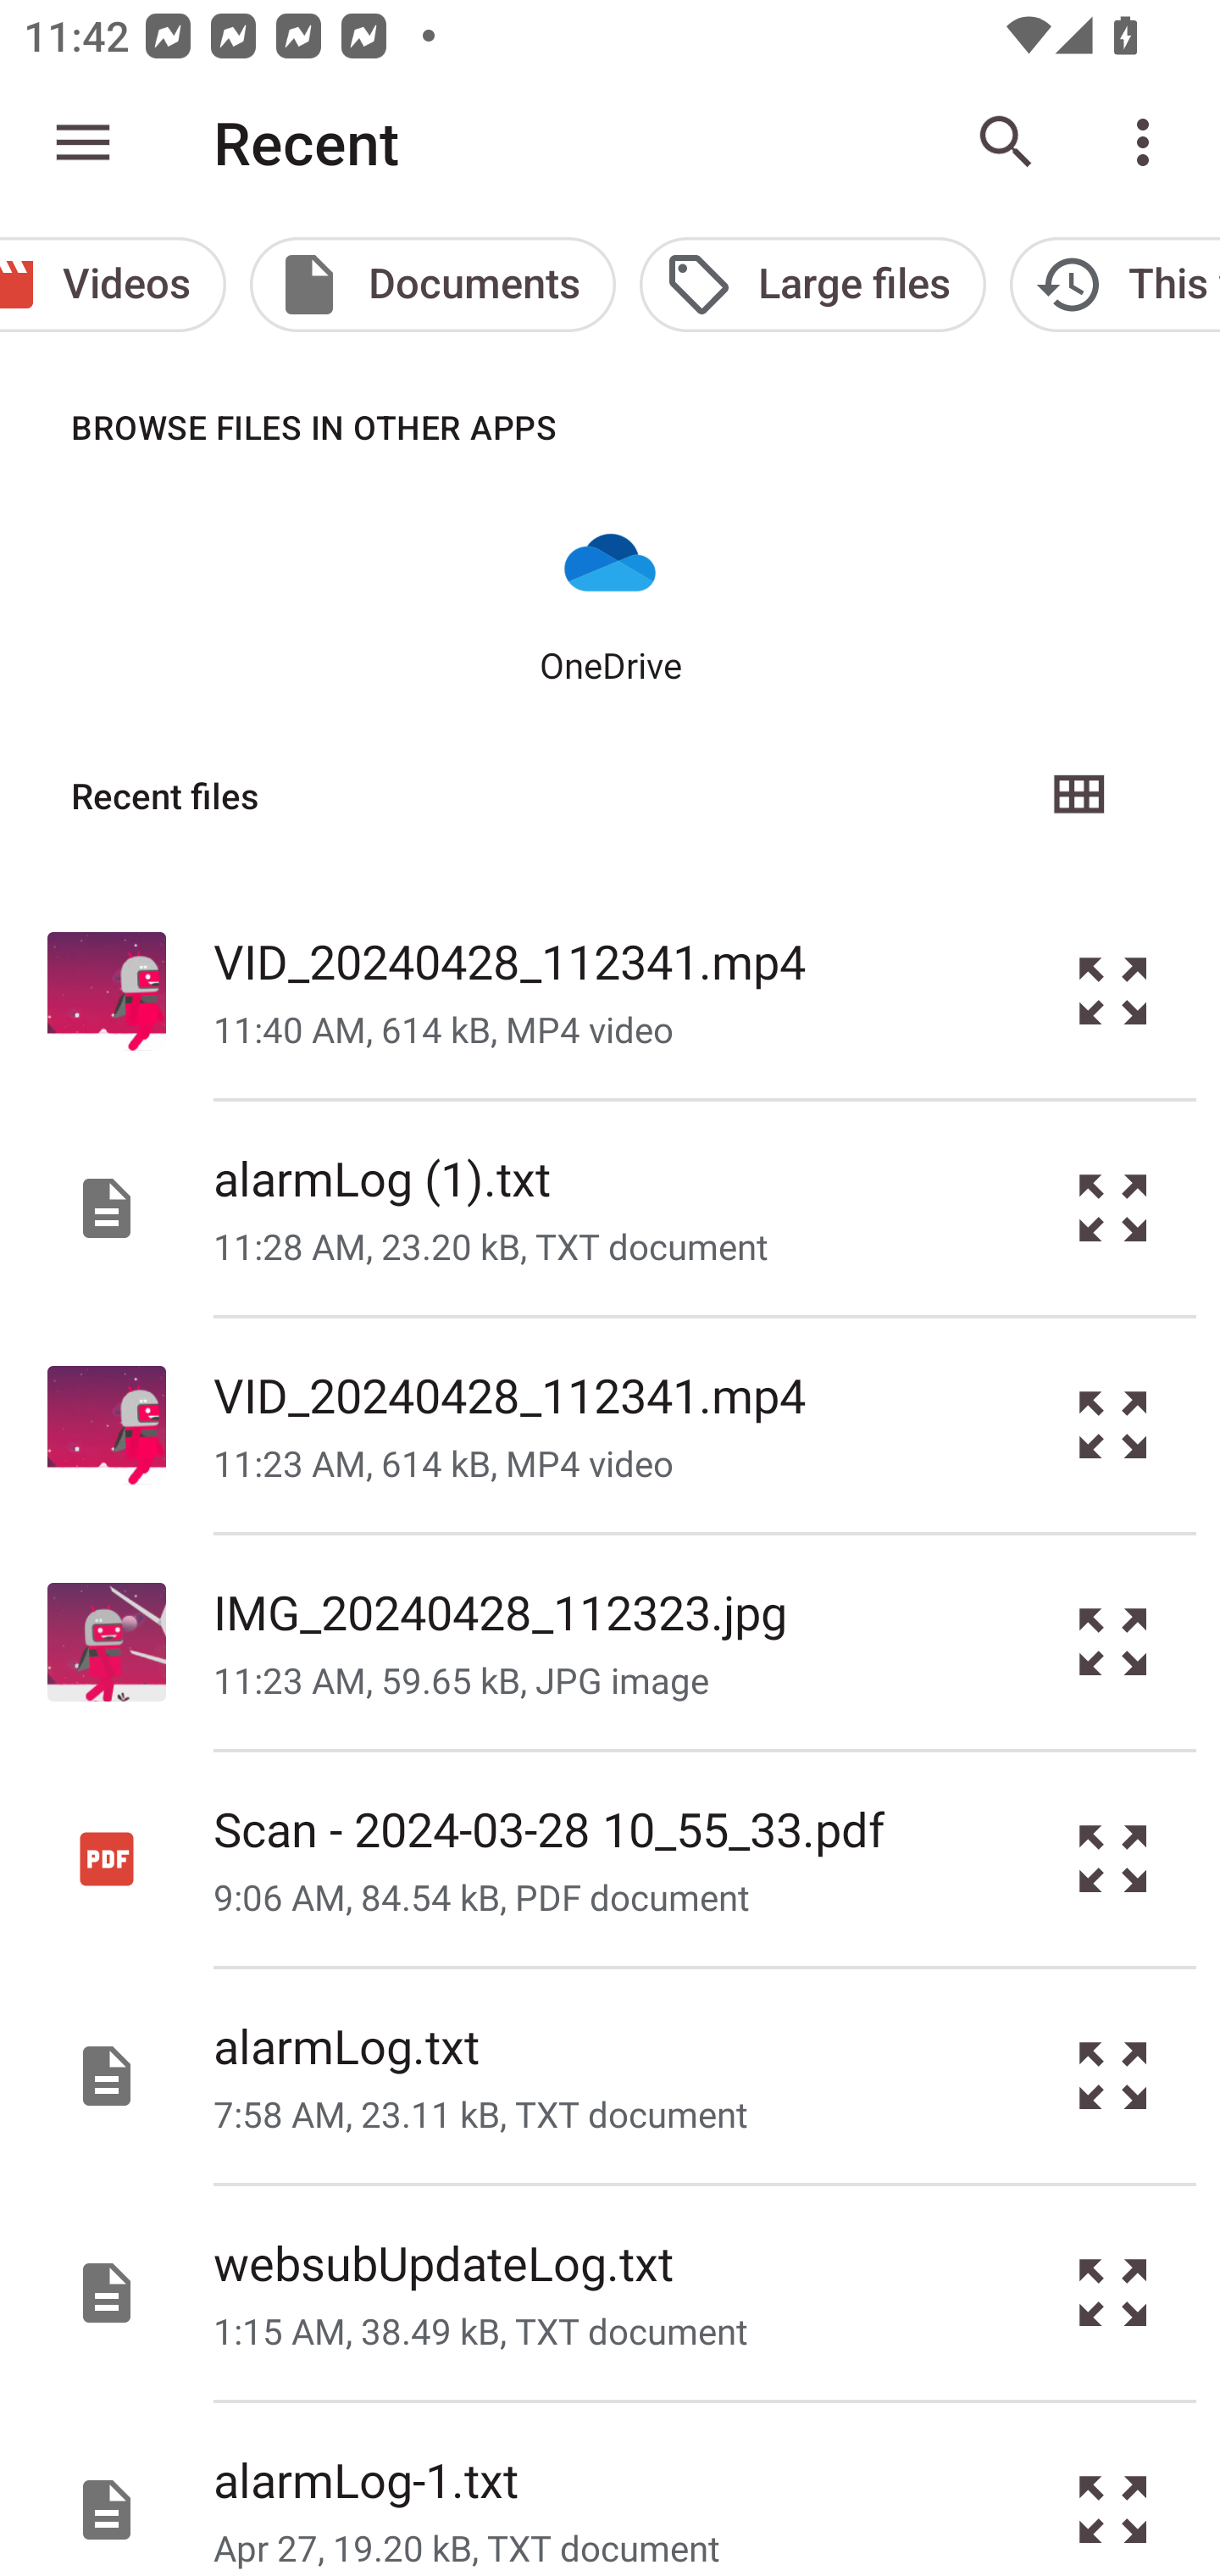  Describe the element at coordinates (433, 285) in the screenshot. I see `Documents` at that location.